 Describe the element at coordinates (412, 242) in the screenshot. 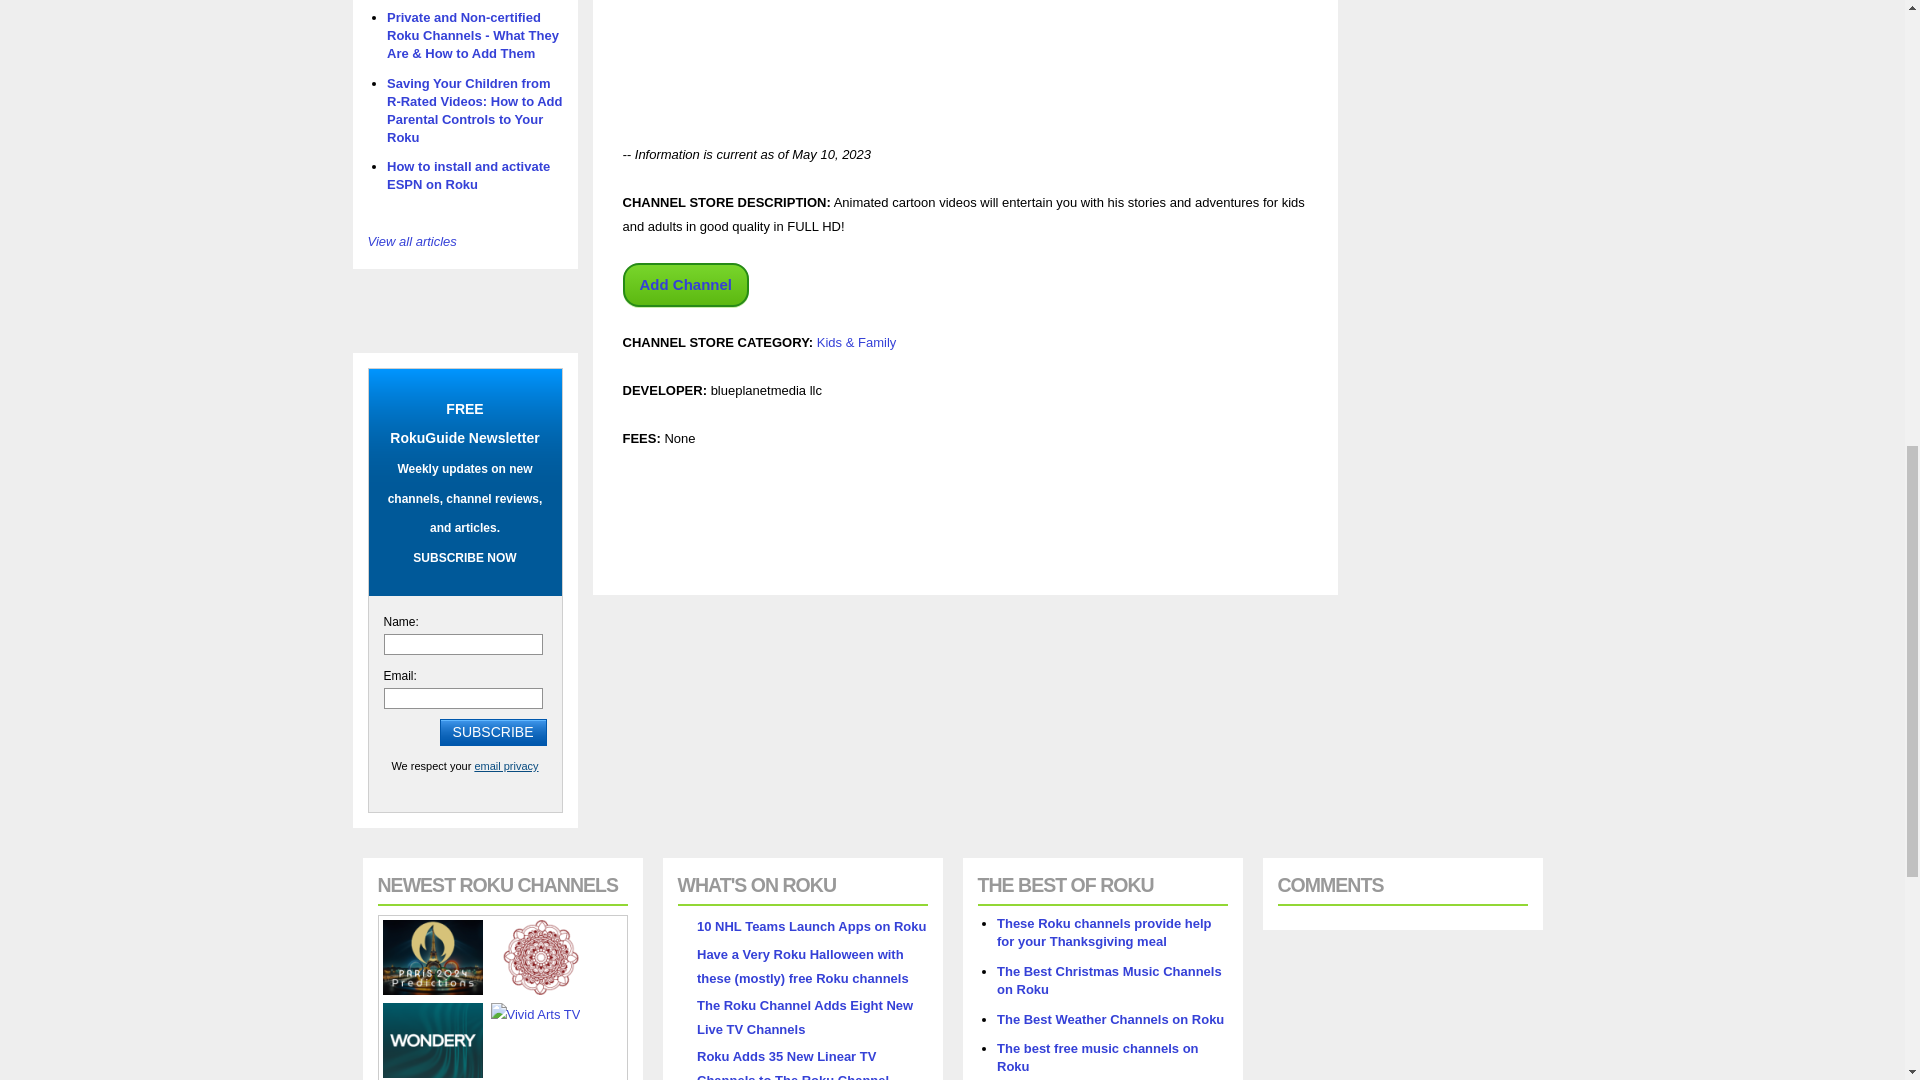

I see `Click to view all articles` at that location.